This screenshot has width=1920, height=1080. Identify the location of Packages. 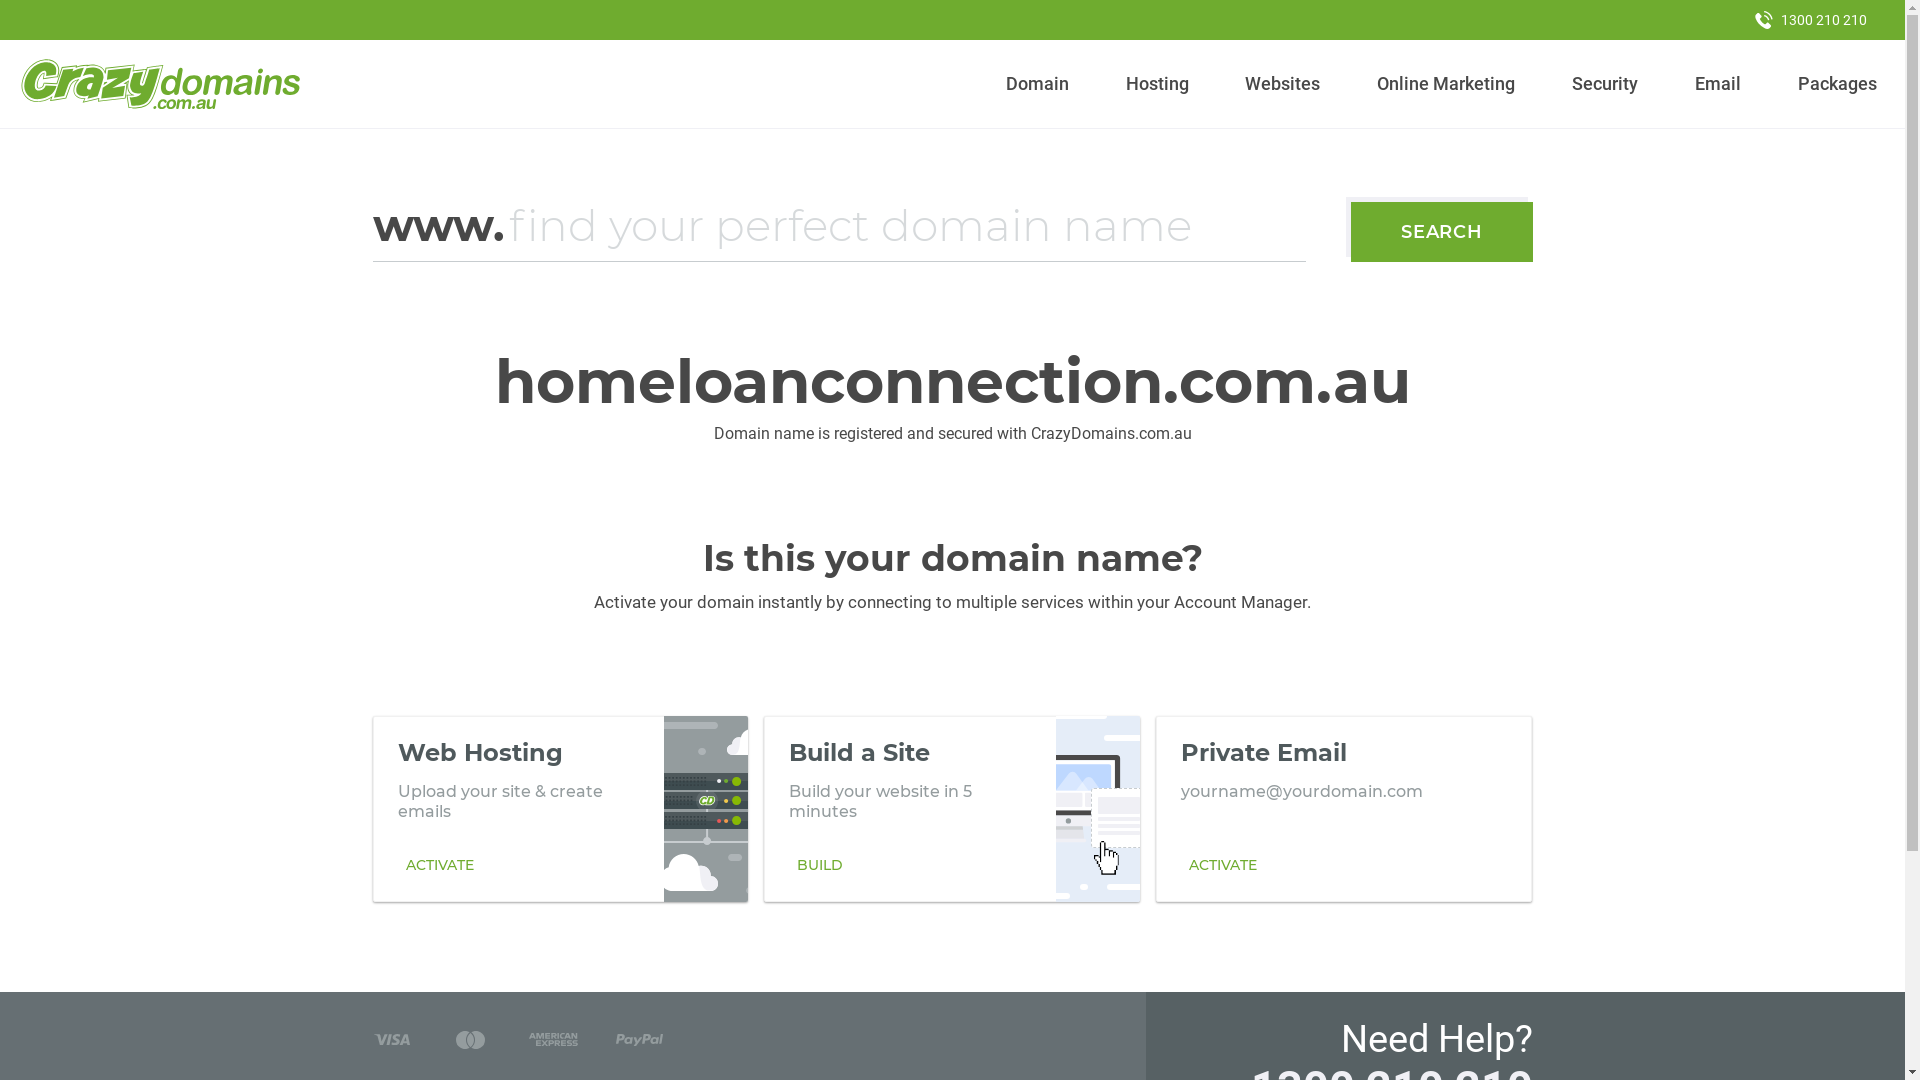
(1837, 84).